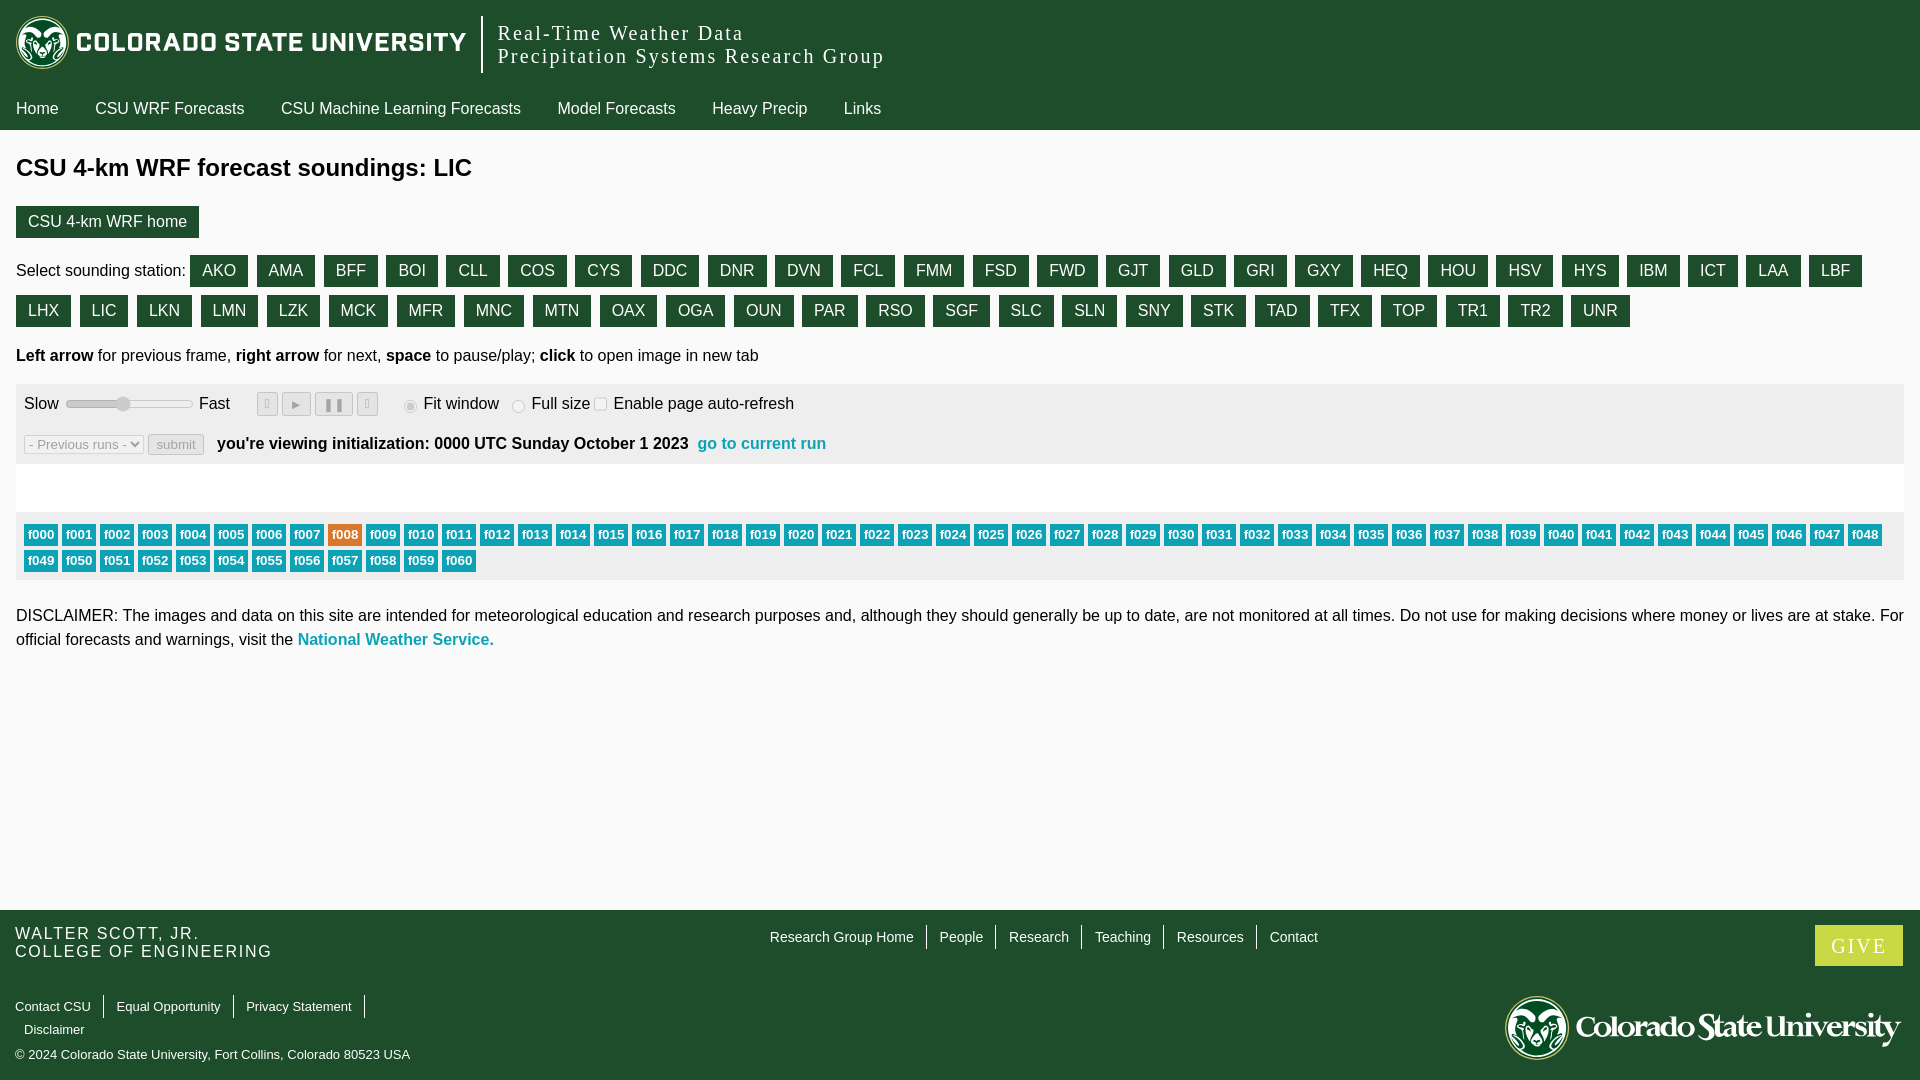 The height and width of the screenshot is (1080, 1920). Describe the element at coordinates (862, 109) in the screenshot. I see `Links` at that location.